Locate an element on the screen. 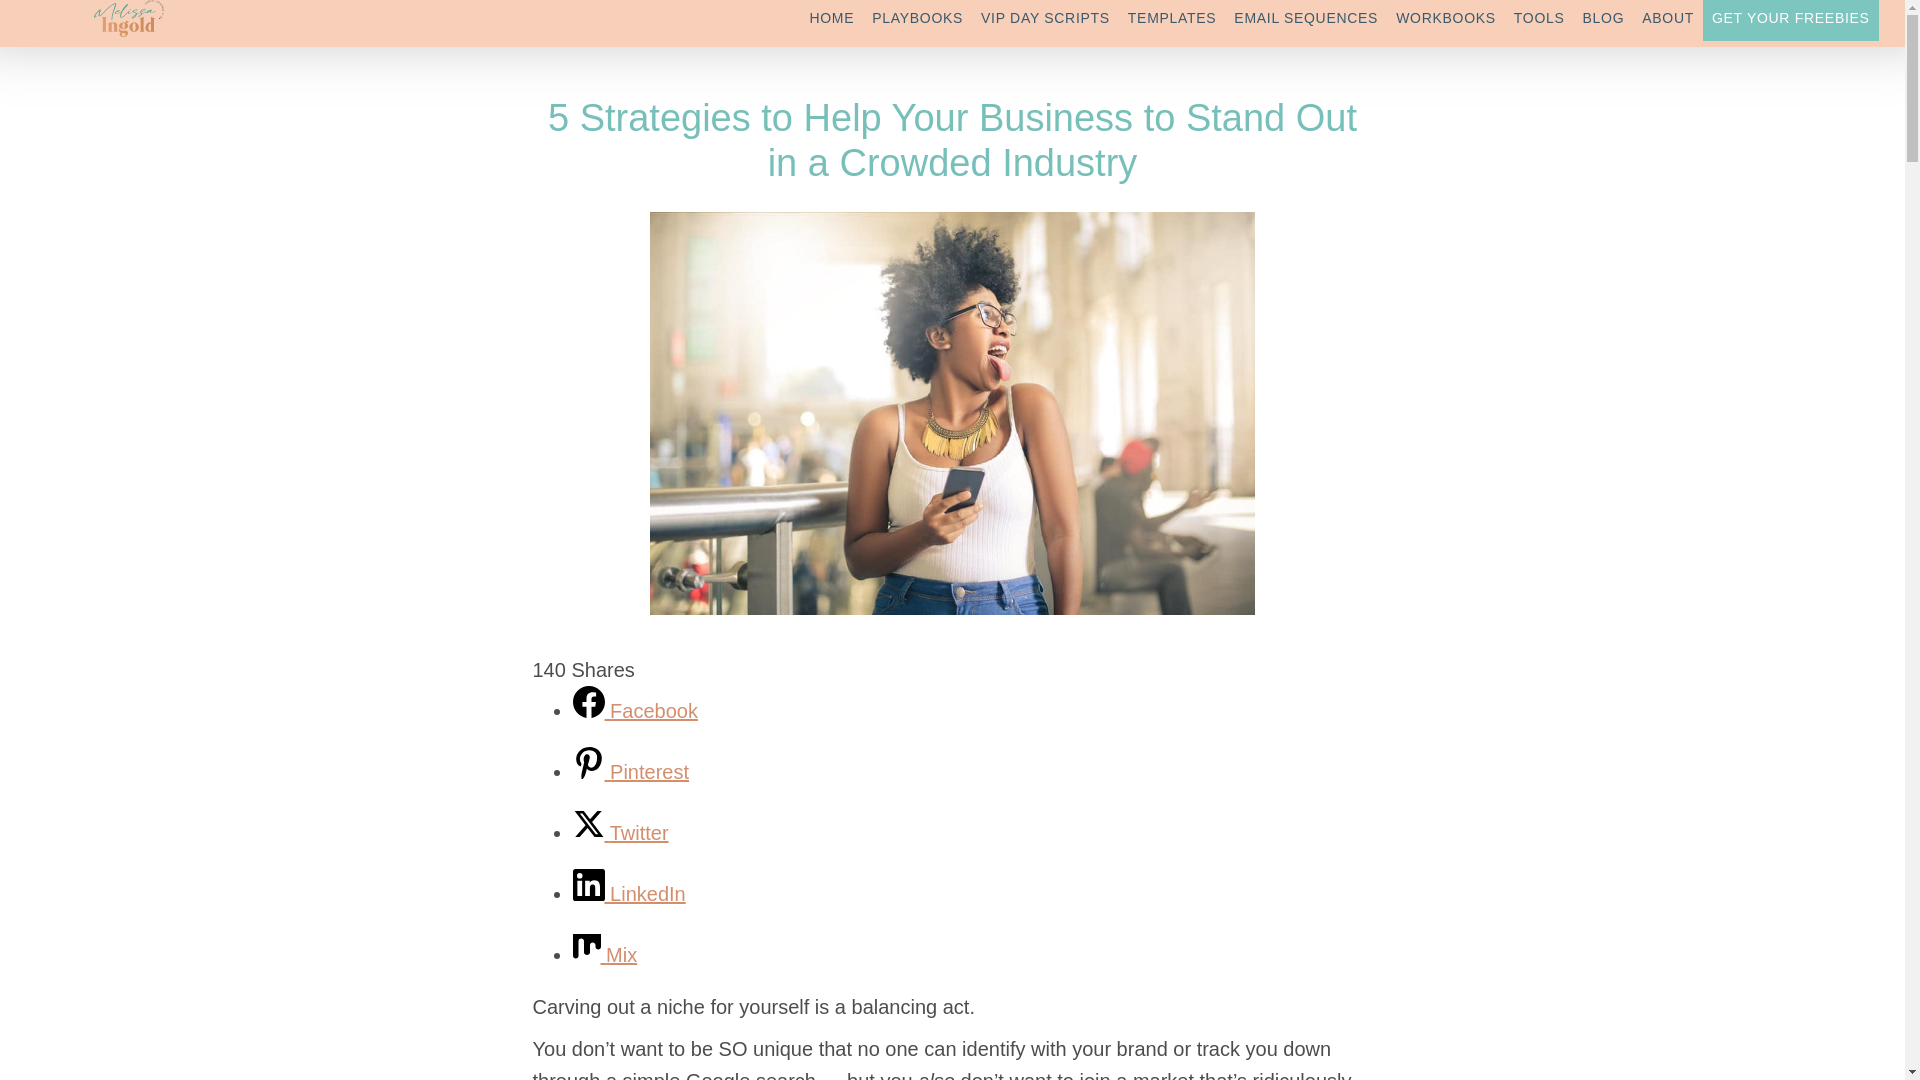 The width and height of the screenshot is (1920, 1080). HOME is located at coordinates (831, 20).